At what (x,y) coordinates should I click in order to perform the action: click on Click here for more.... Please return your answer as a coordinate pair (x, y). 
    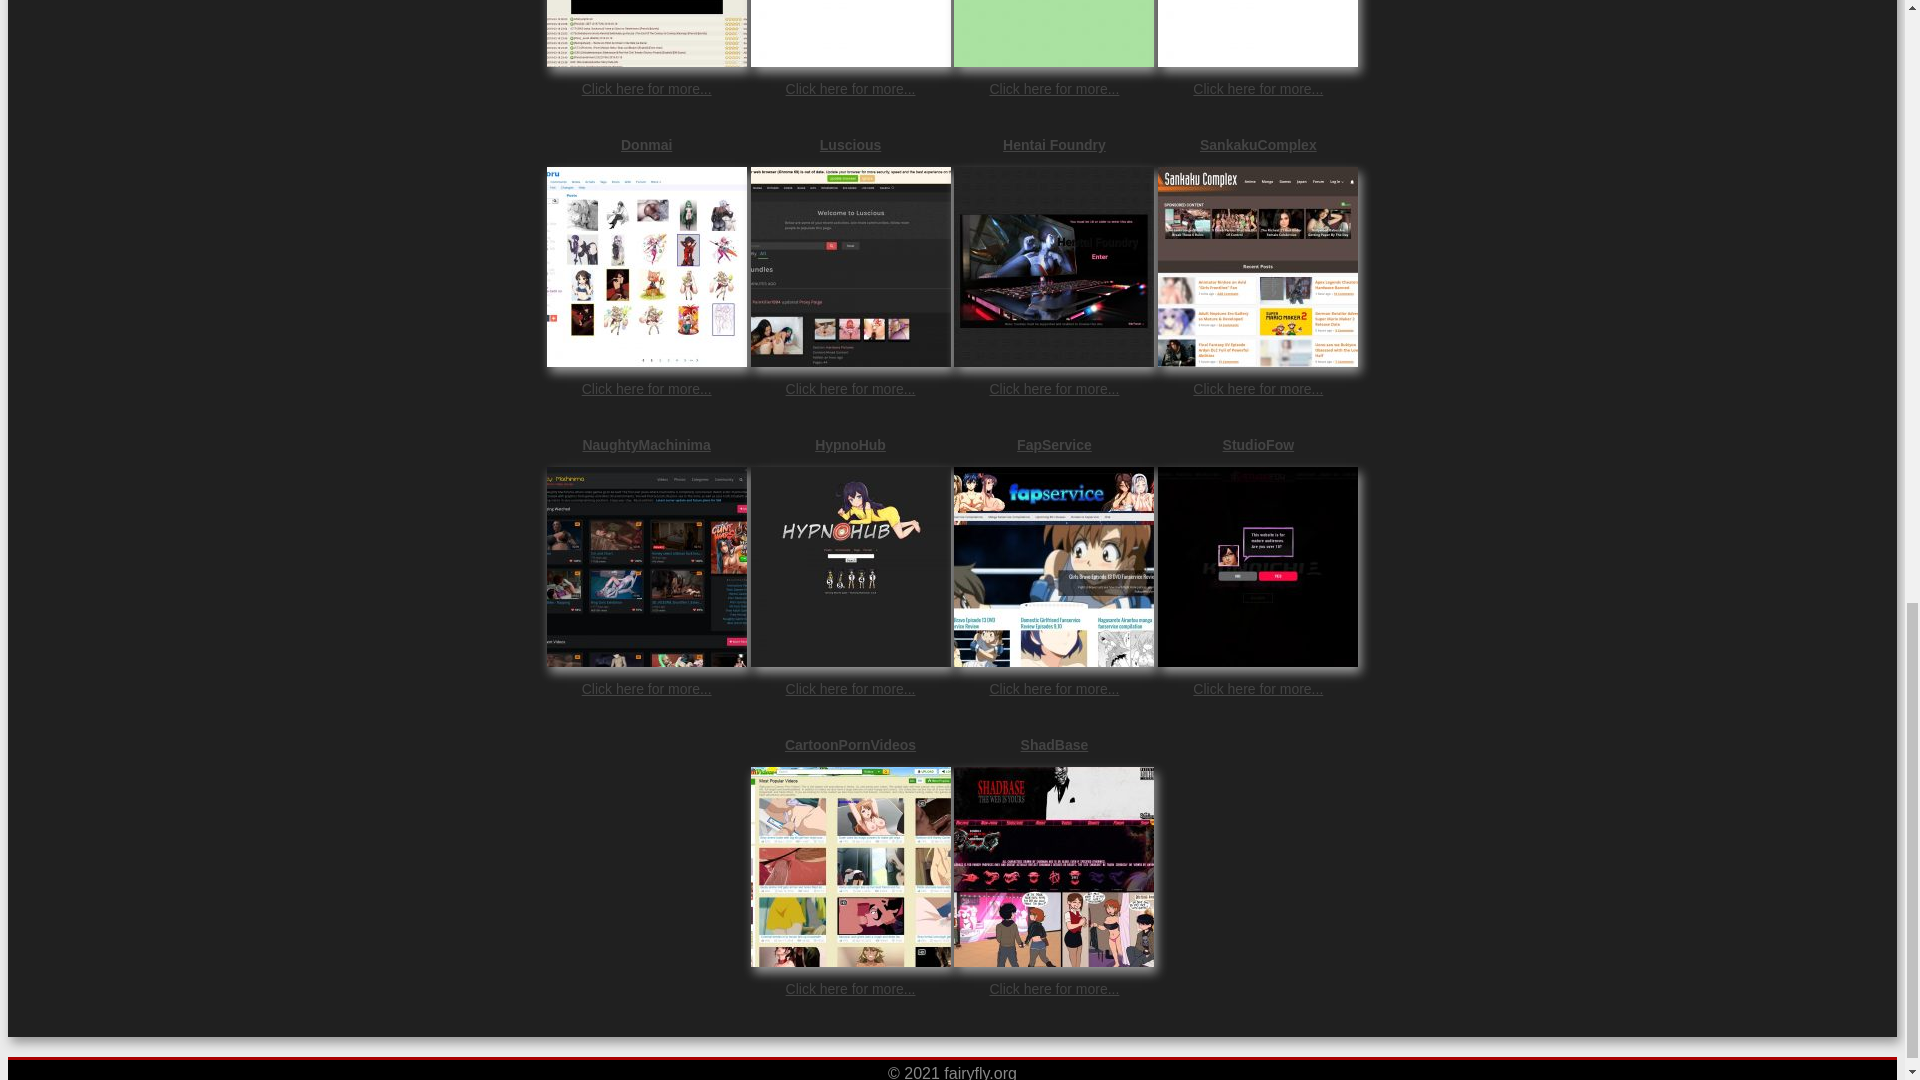
    Looking at the image, I should click on (646, 688).